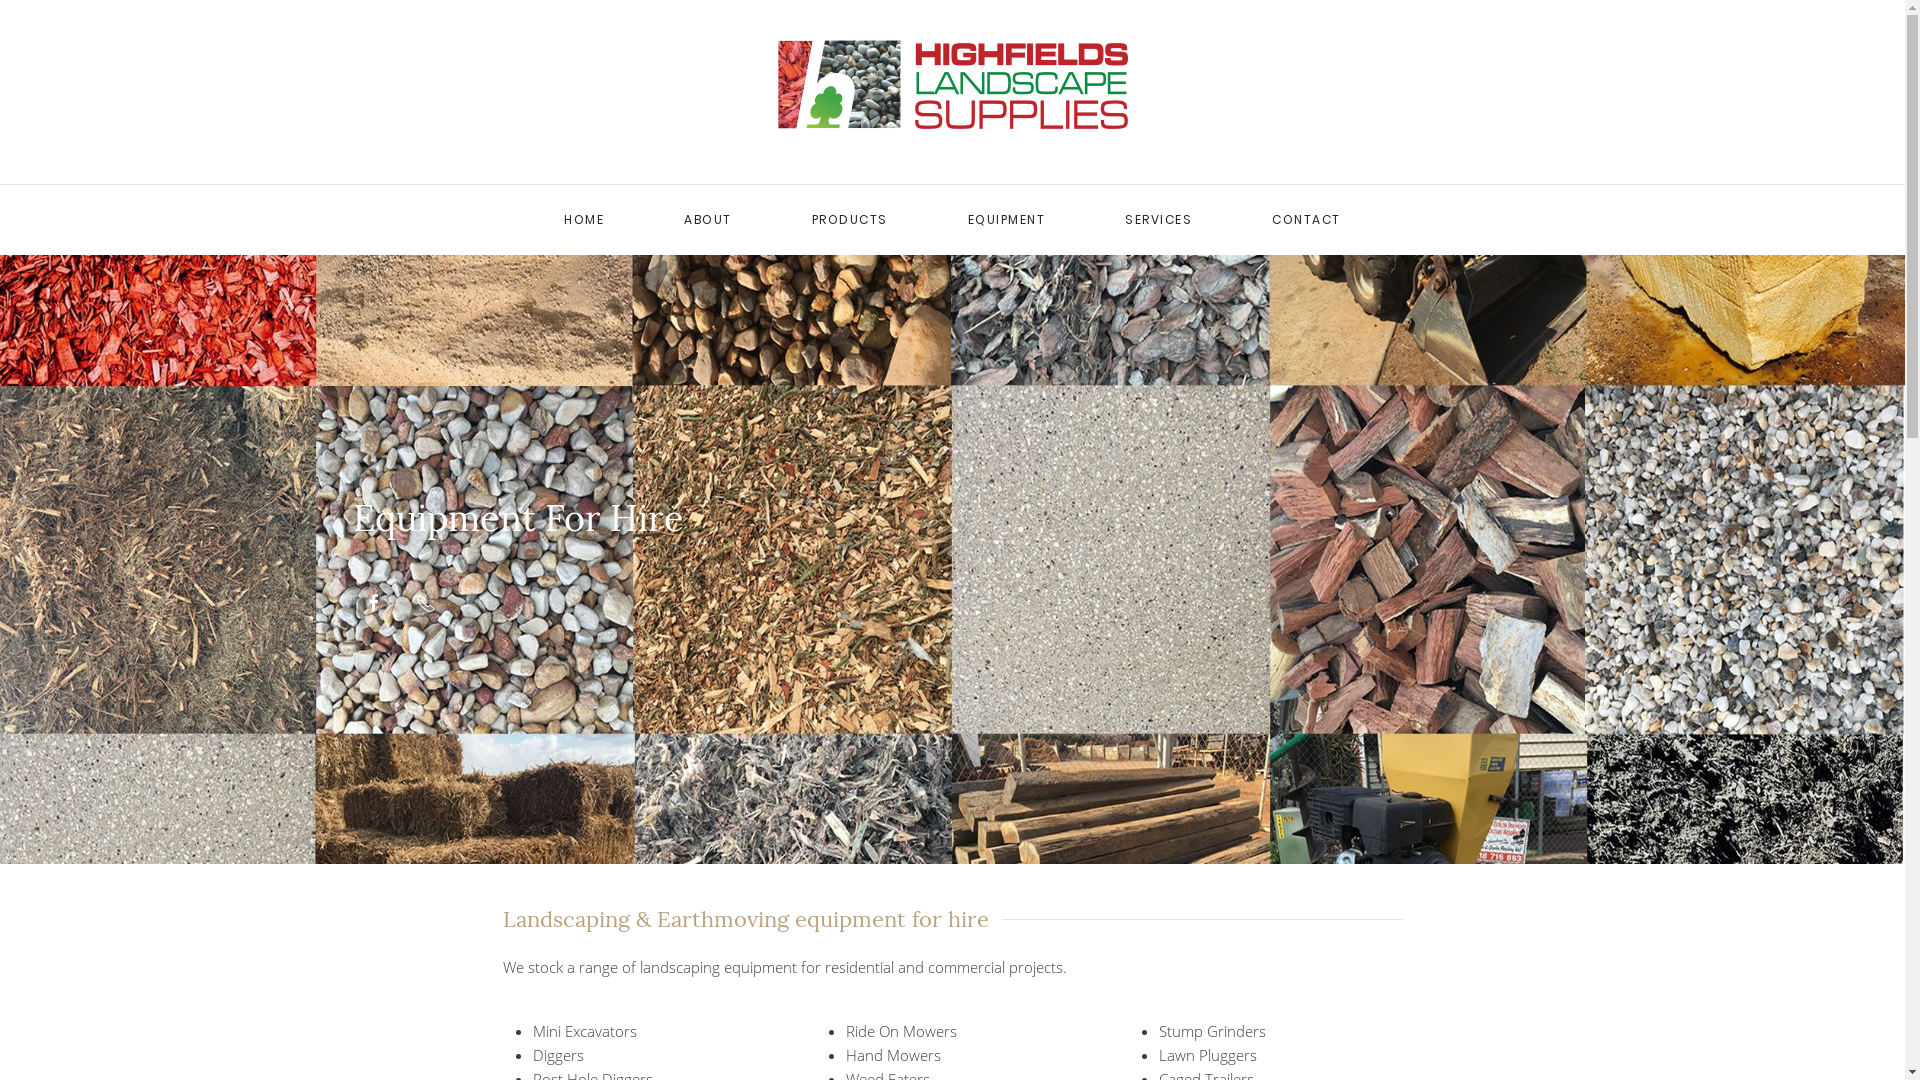 This screenshot has height=1080, width=1920. Describe the element at coordinates (584, 220) in the screenshot. I see `HOME` at that location.